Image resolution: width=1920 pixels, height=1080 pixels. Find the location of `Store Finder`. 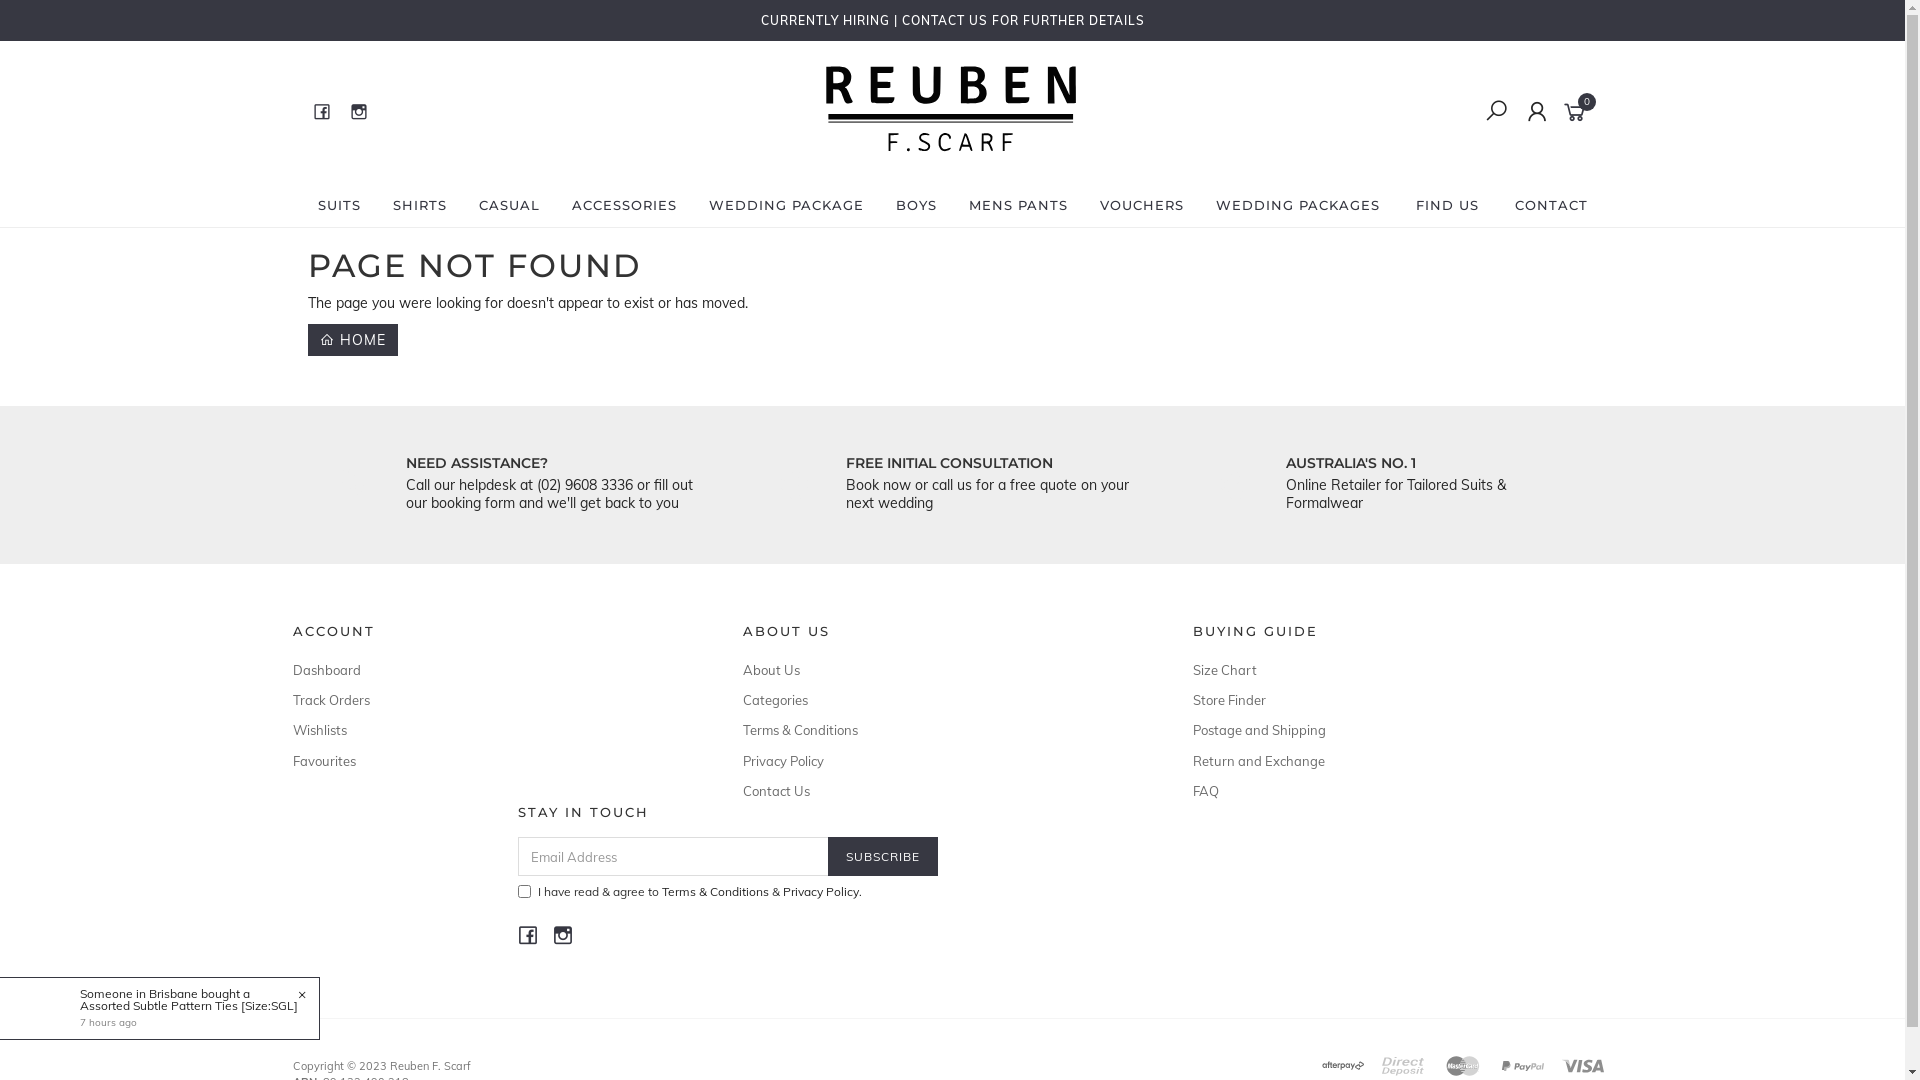

Store Finder is located at coordinates (1394, 700).